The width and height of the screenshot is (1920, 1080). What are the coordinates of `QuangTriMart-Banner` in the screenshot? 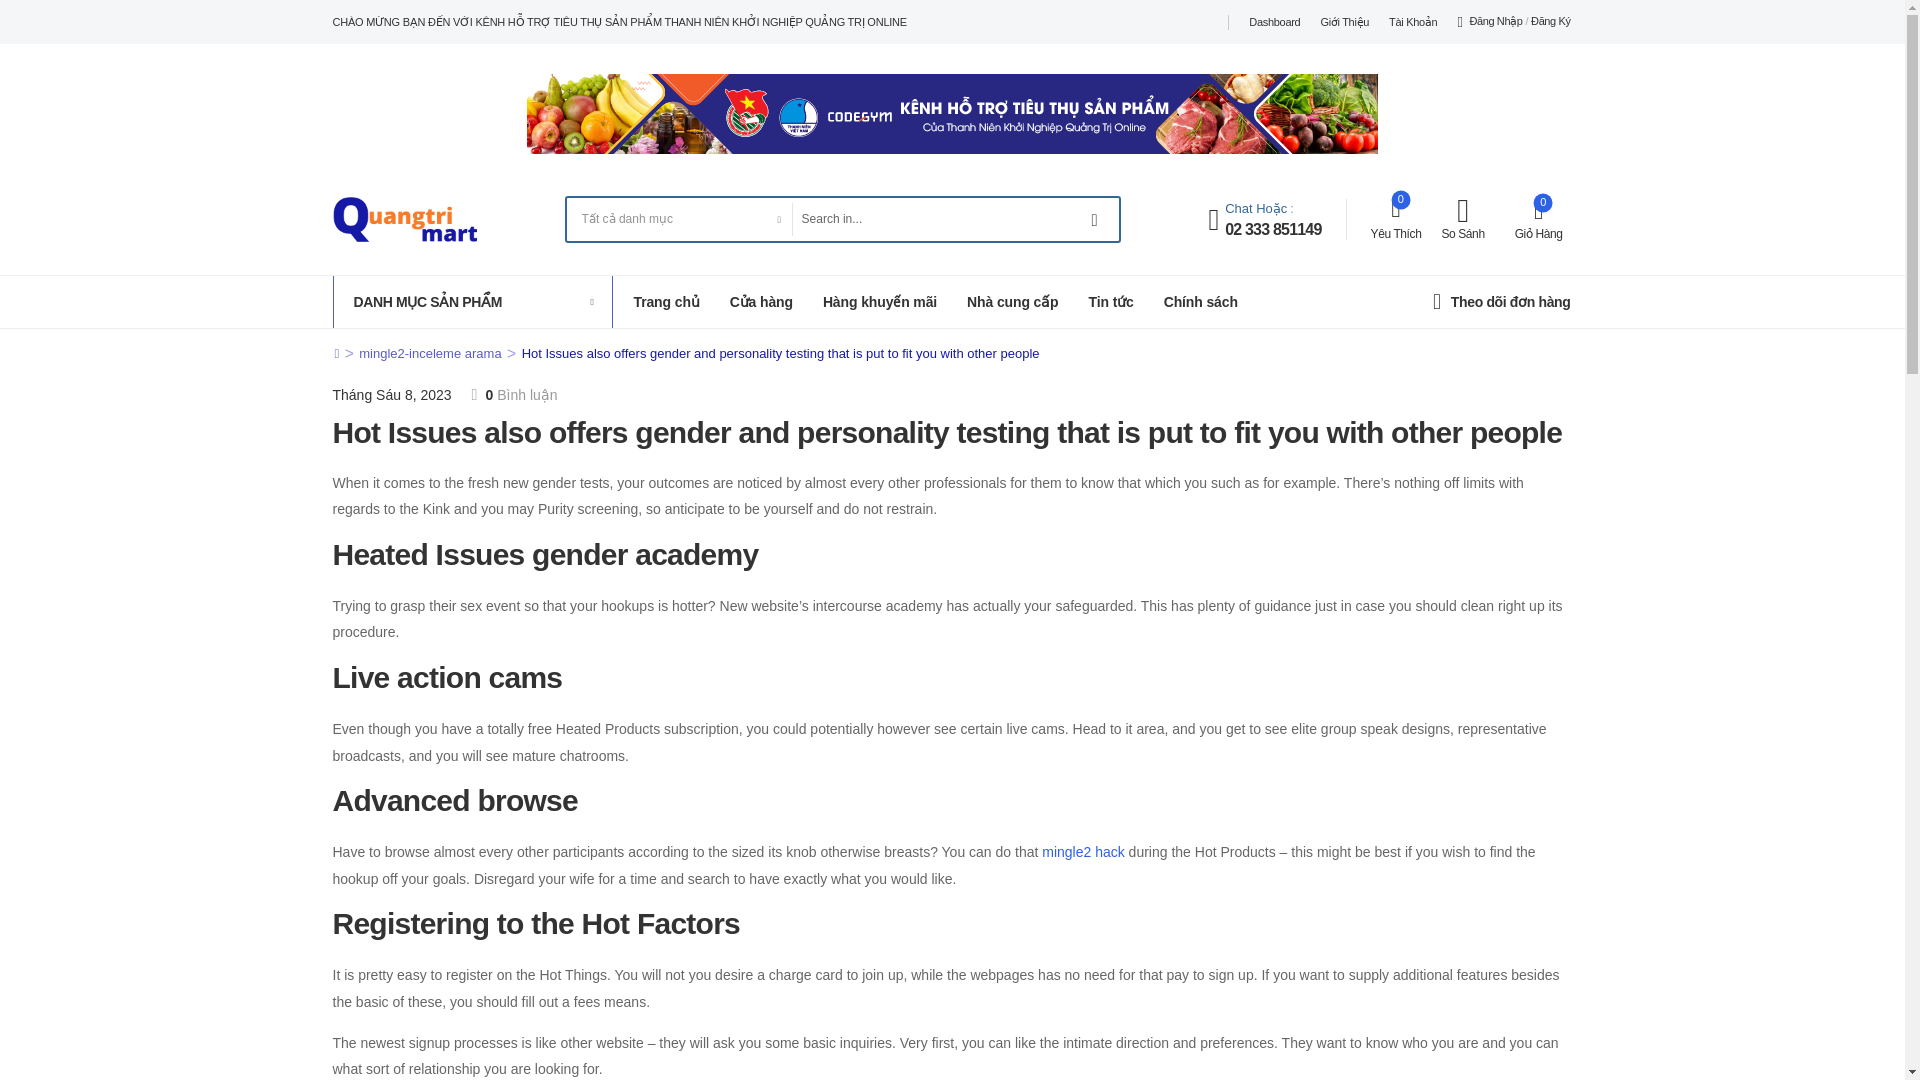 It's located at (952, 114).